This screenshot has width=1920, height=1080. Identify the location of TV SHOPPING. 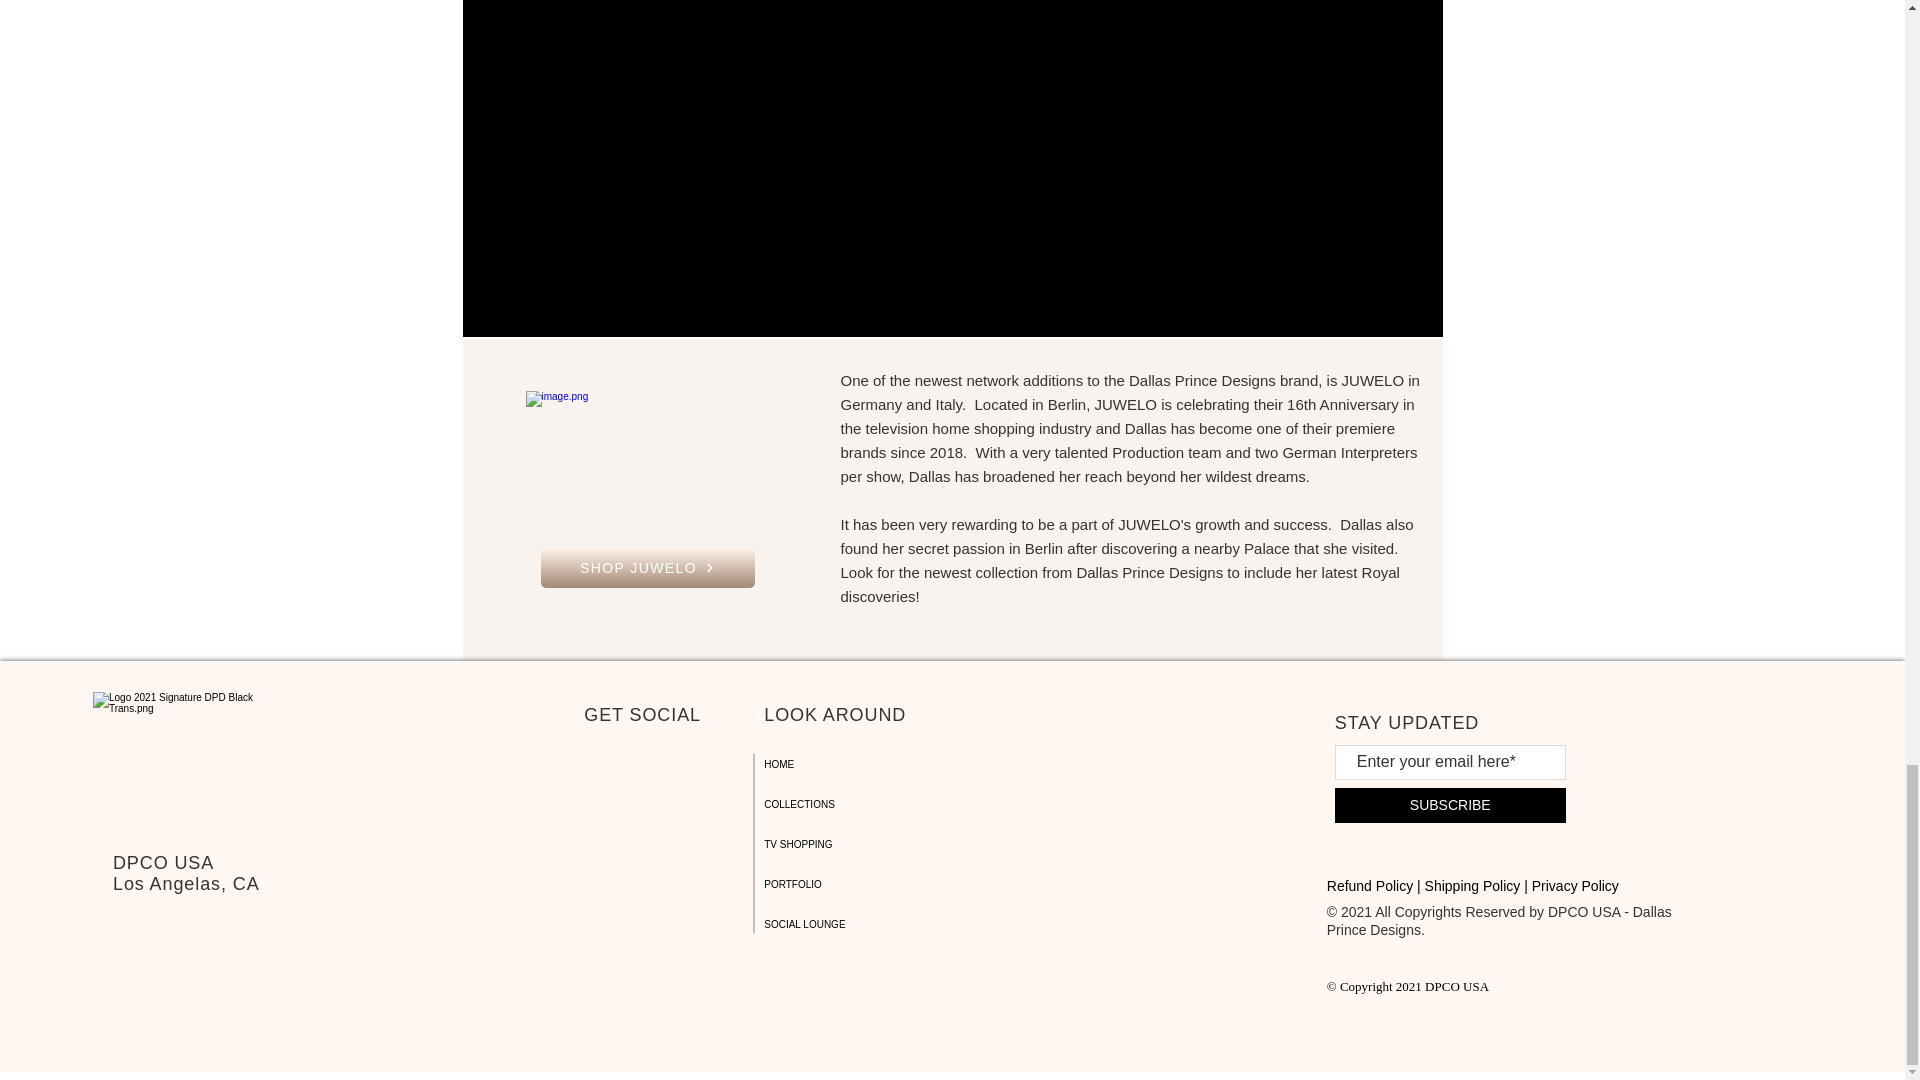
(834, 845).